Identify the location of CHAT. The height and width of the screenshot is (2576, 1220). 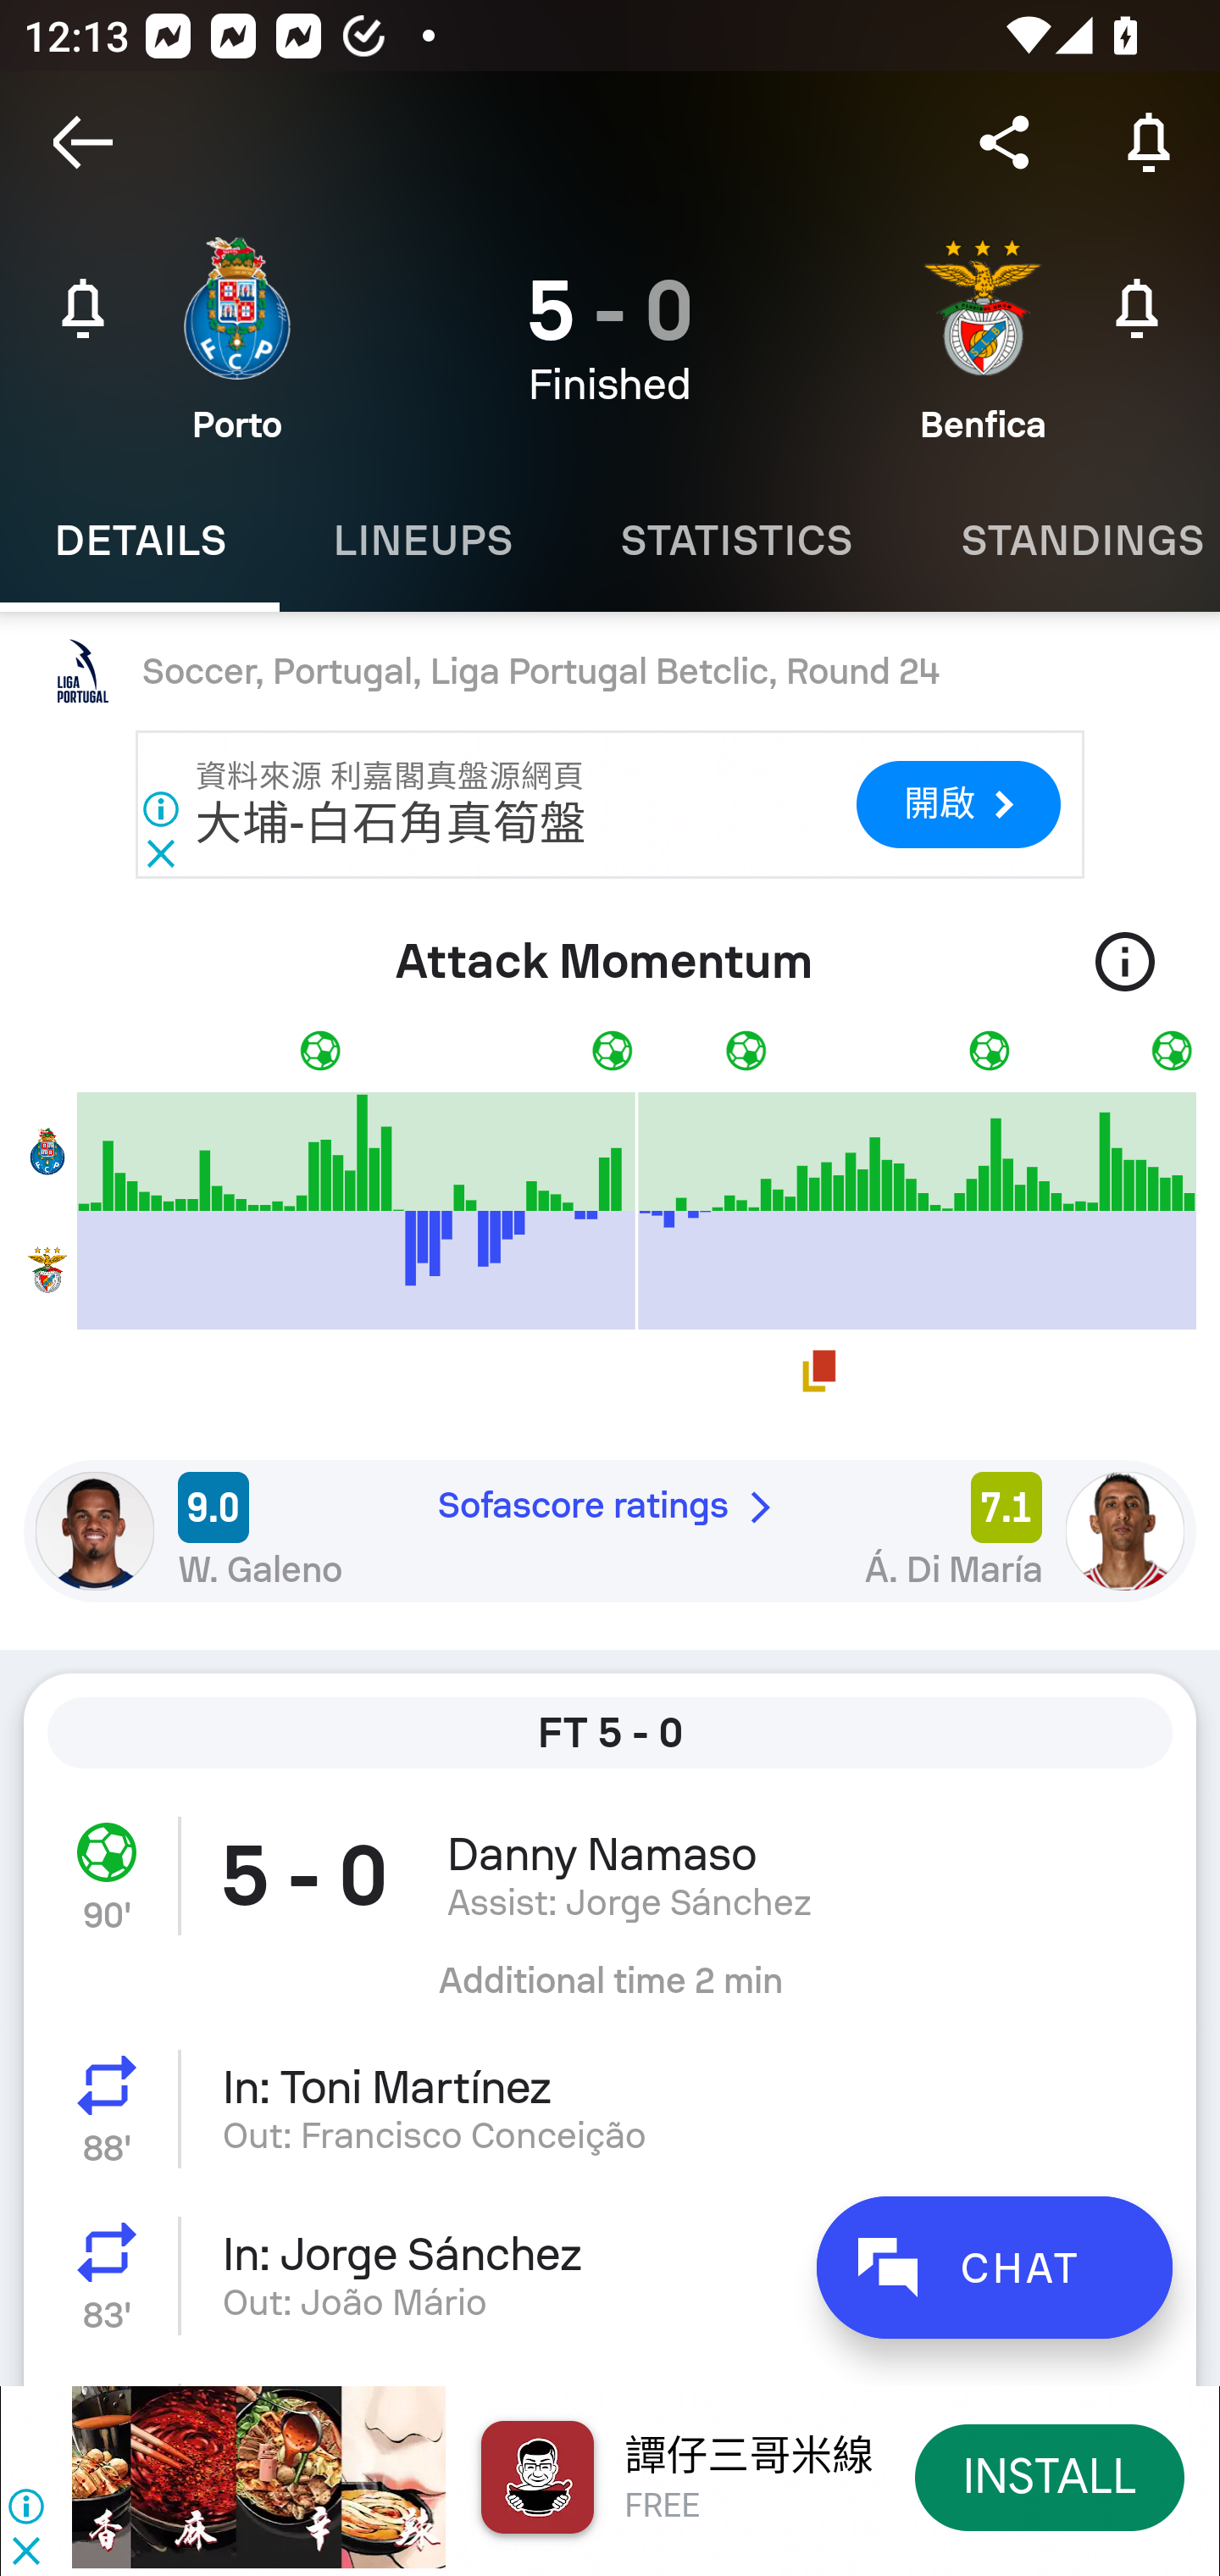
(994, 2268).